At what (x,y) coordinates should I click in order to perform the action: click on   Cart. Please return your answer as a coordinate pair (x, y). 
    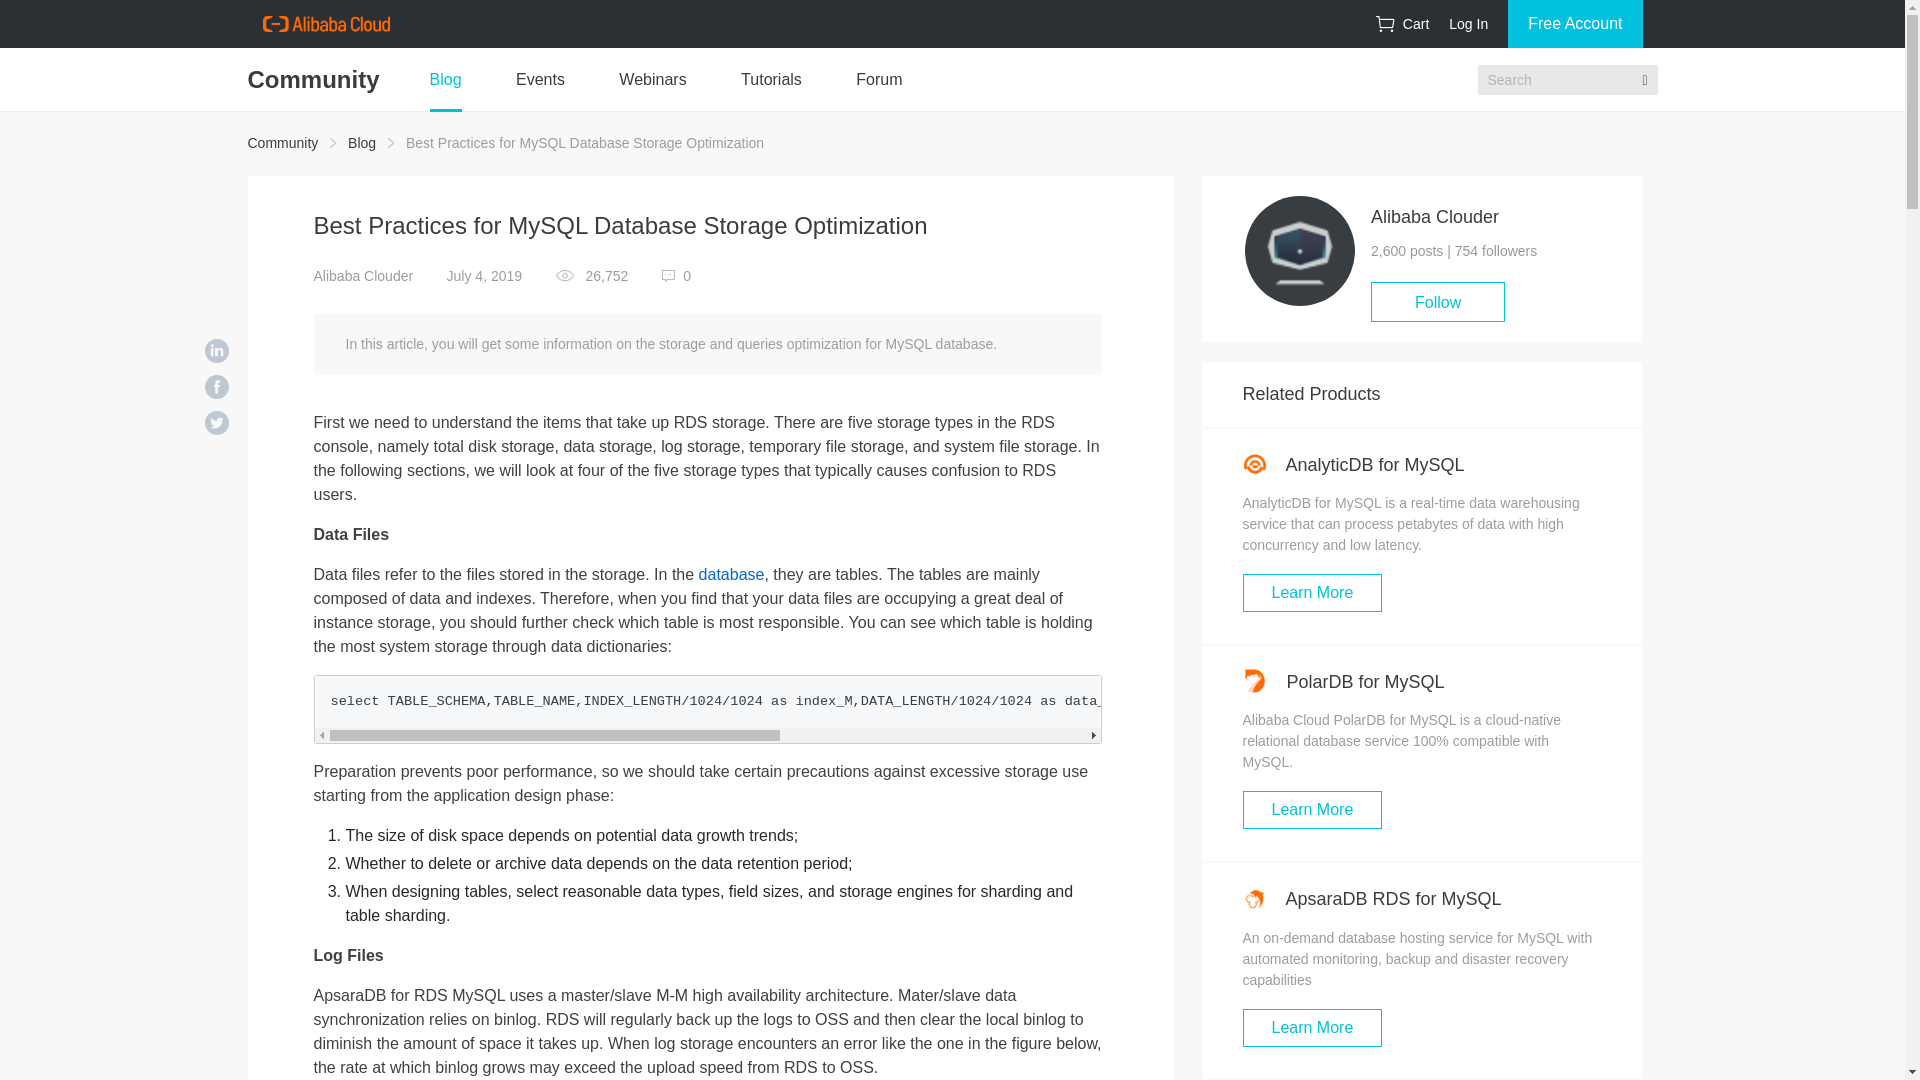
    Looking at the image, I should click on (1402, 24).